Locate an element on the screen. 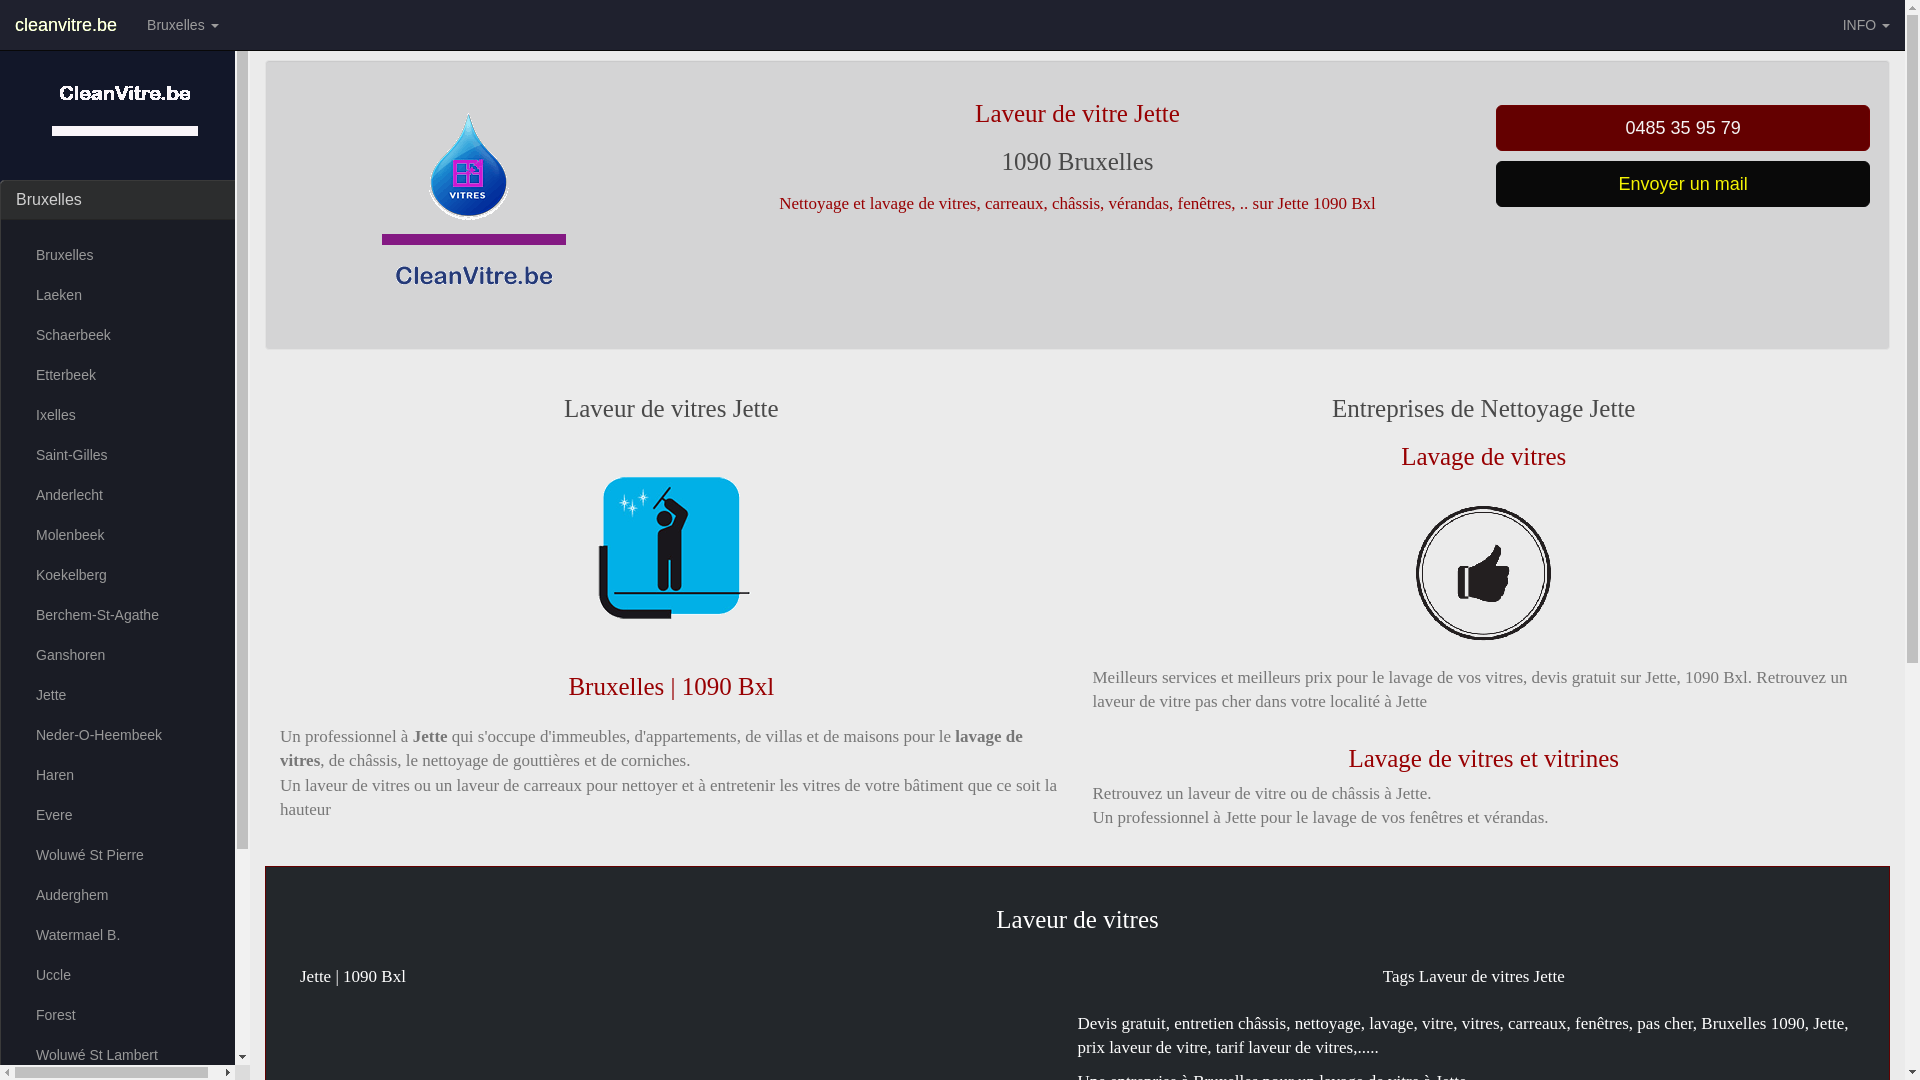  Haren is located at coordinates (125, 775).